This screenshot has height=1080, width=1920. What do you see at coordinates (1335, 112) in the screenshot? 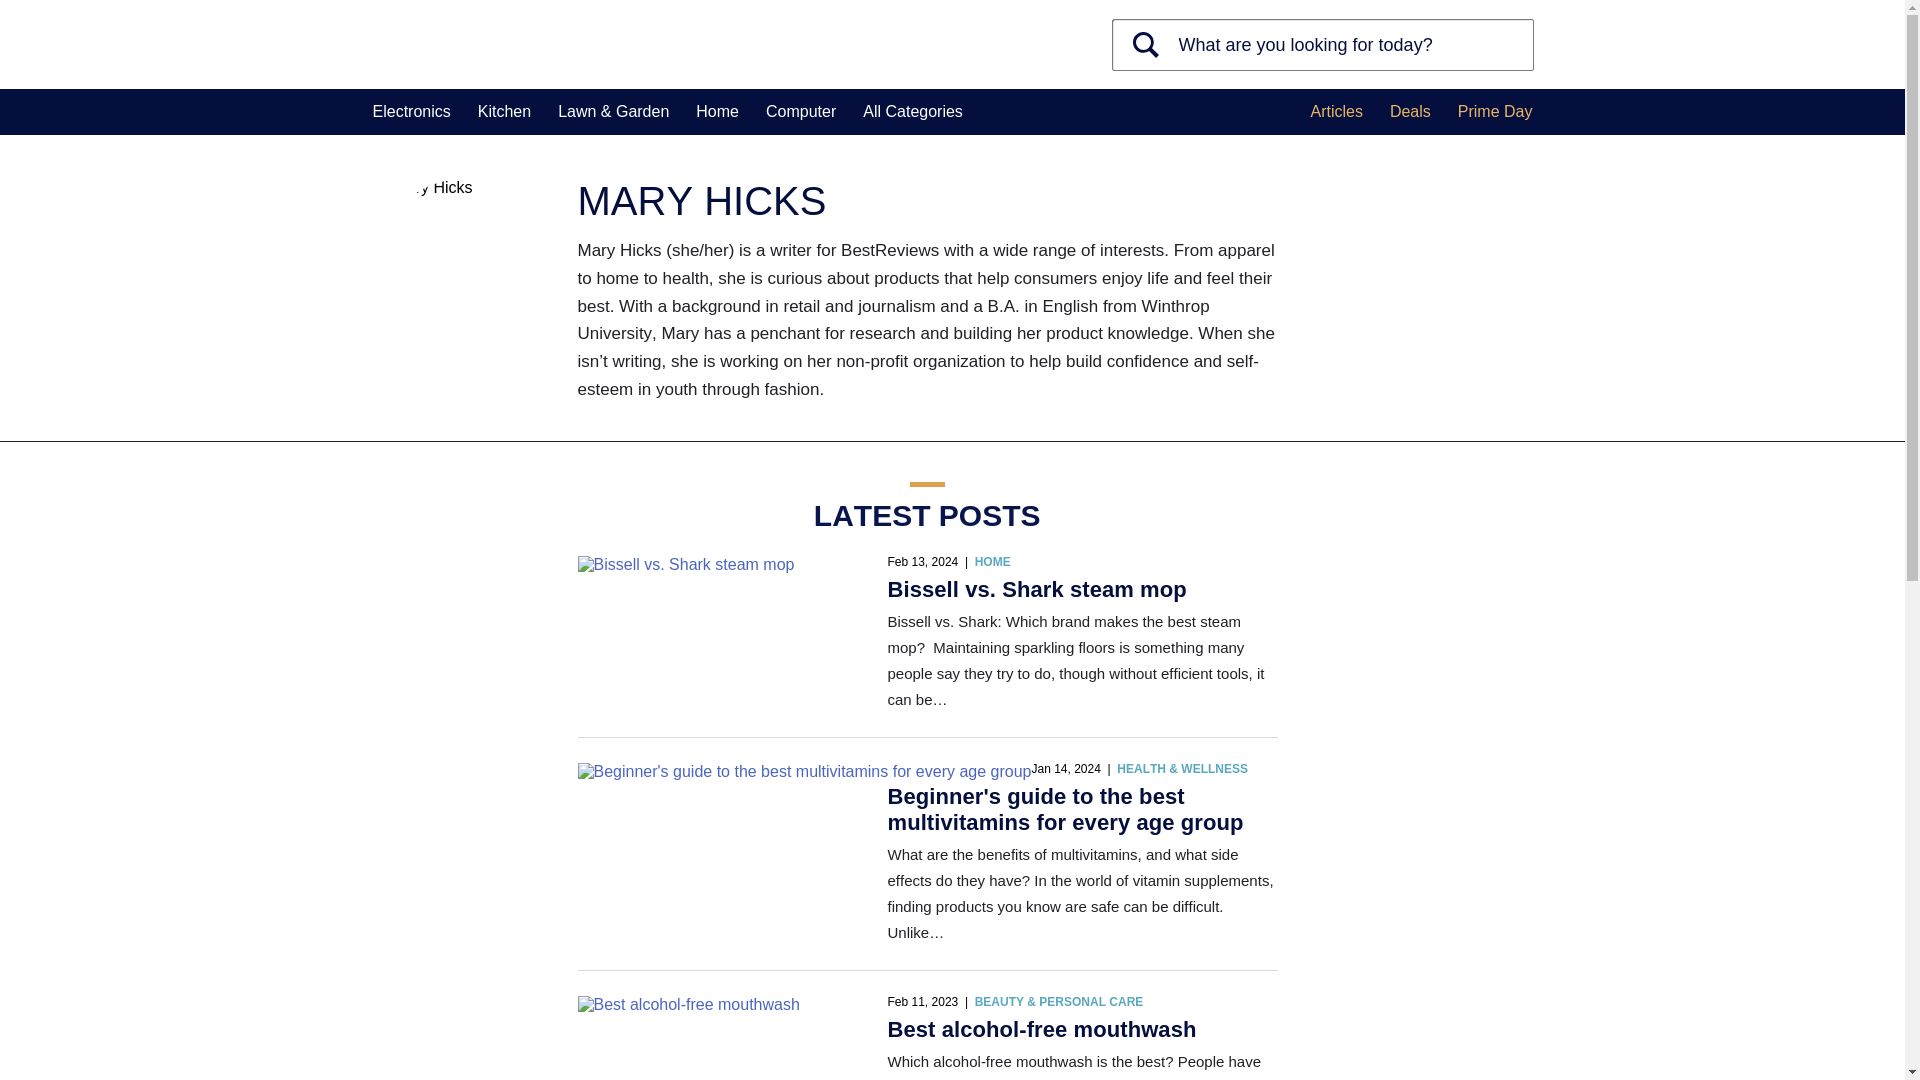
I see `Articles` at bounding box center [1335, 112].